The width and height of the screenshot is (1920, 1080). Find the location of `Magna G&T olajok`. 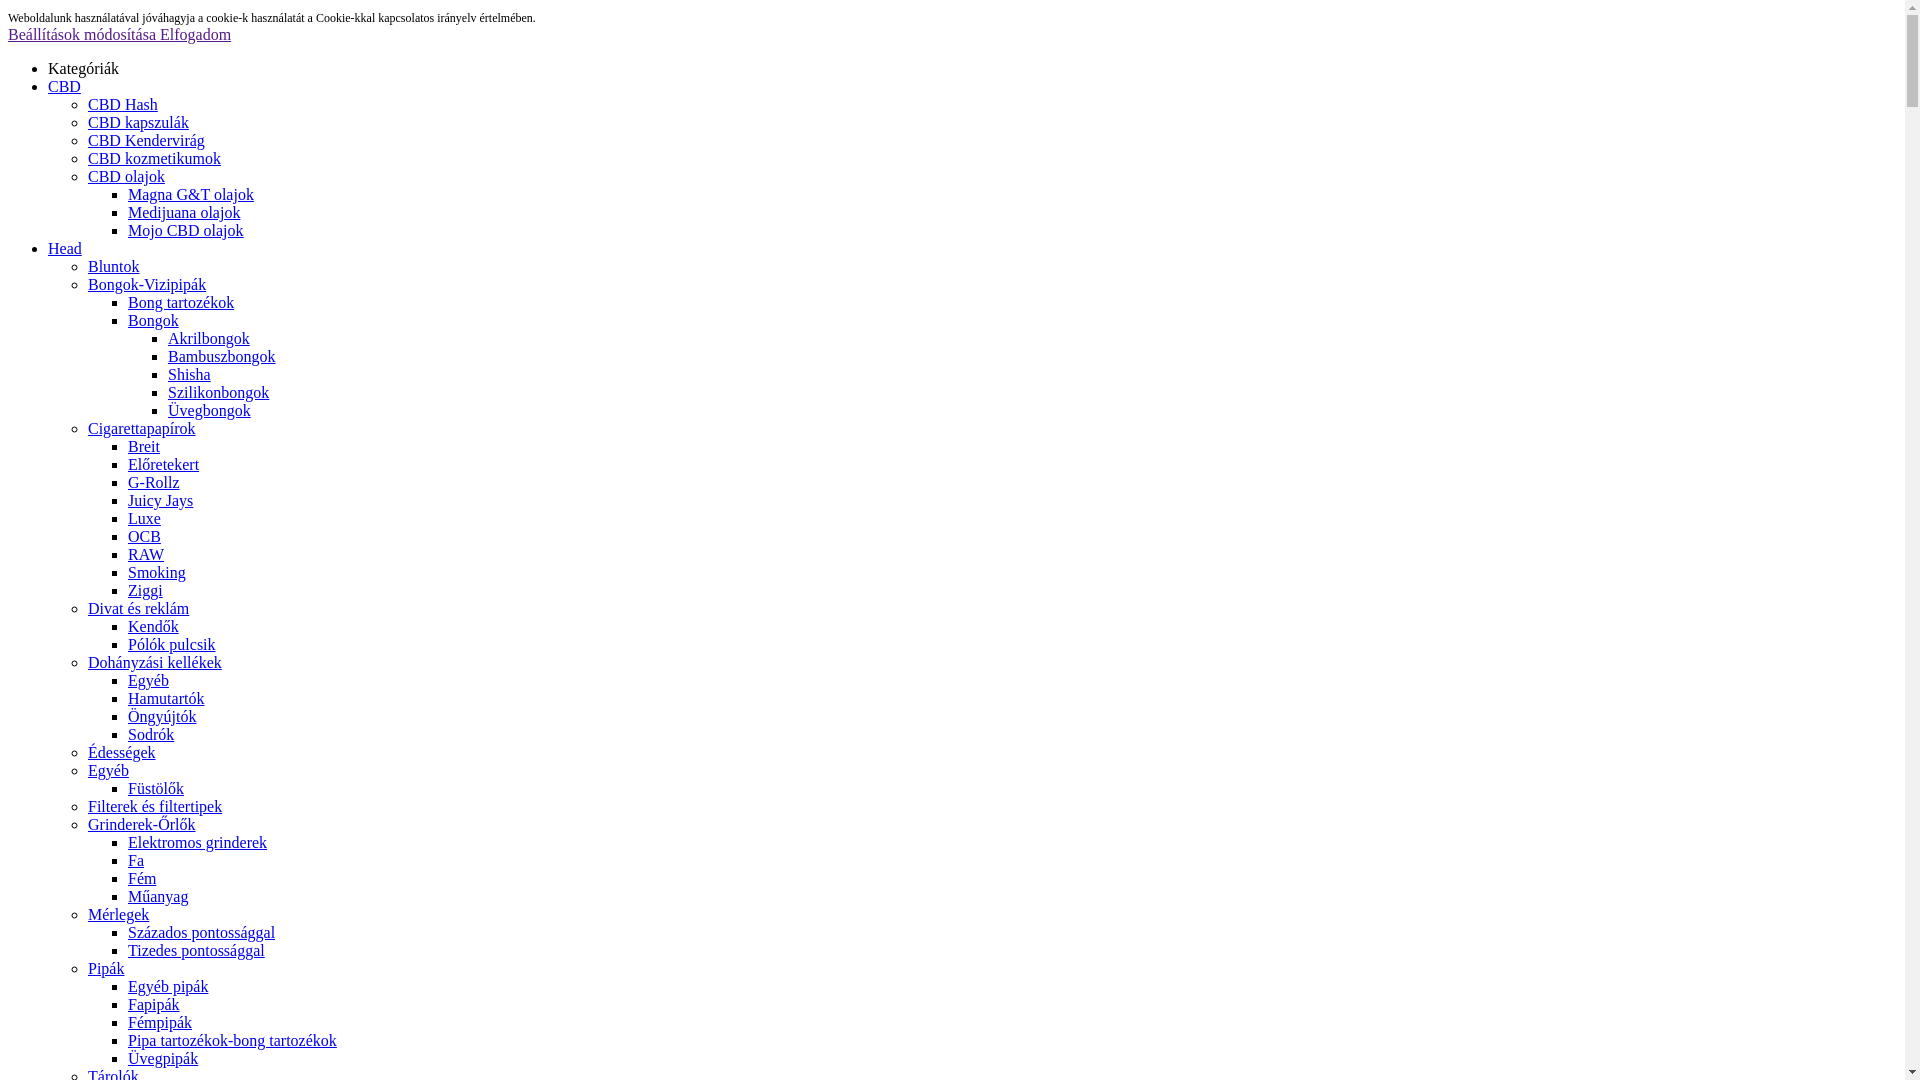

Magna G&T olajok is located at coordinates (191, 194).